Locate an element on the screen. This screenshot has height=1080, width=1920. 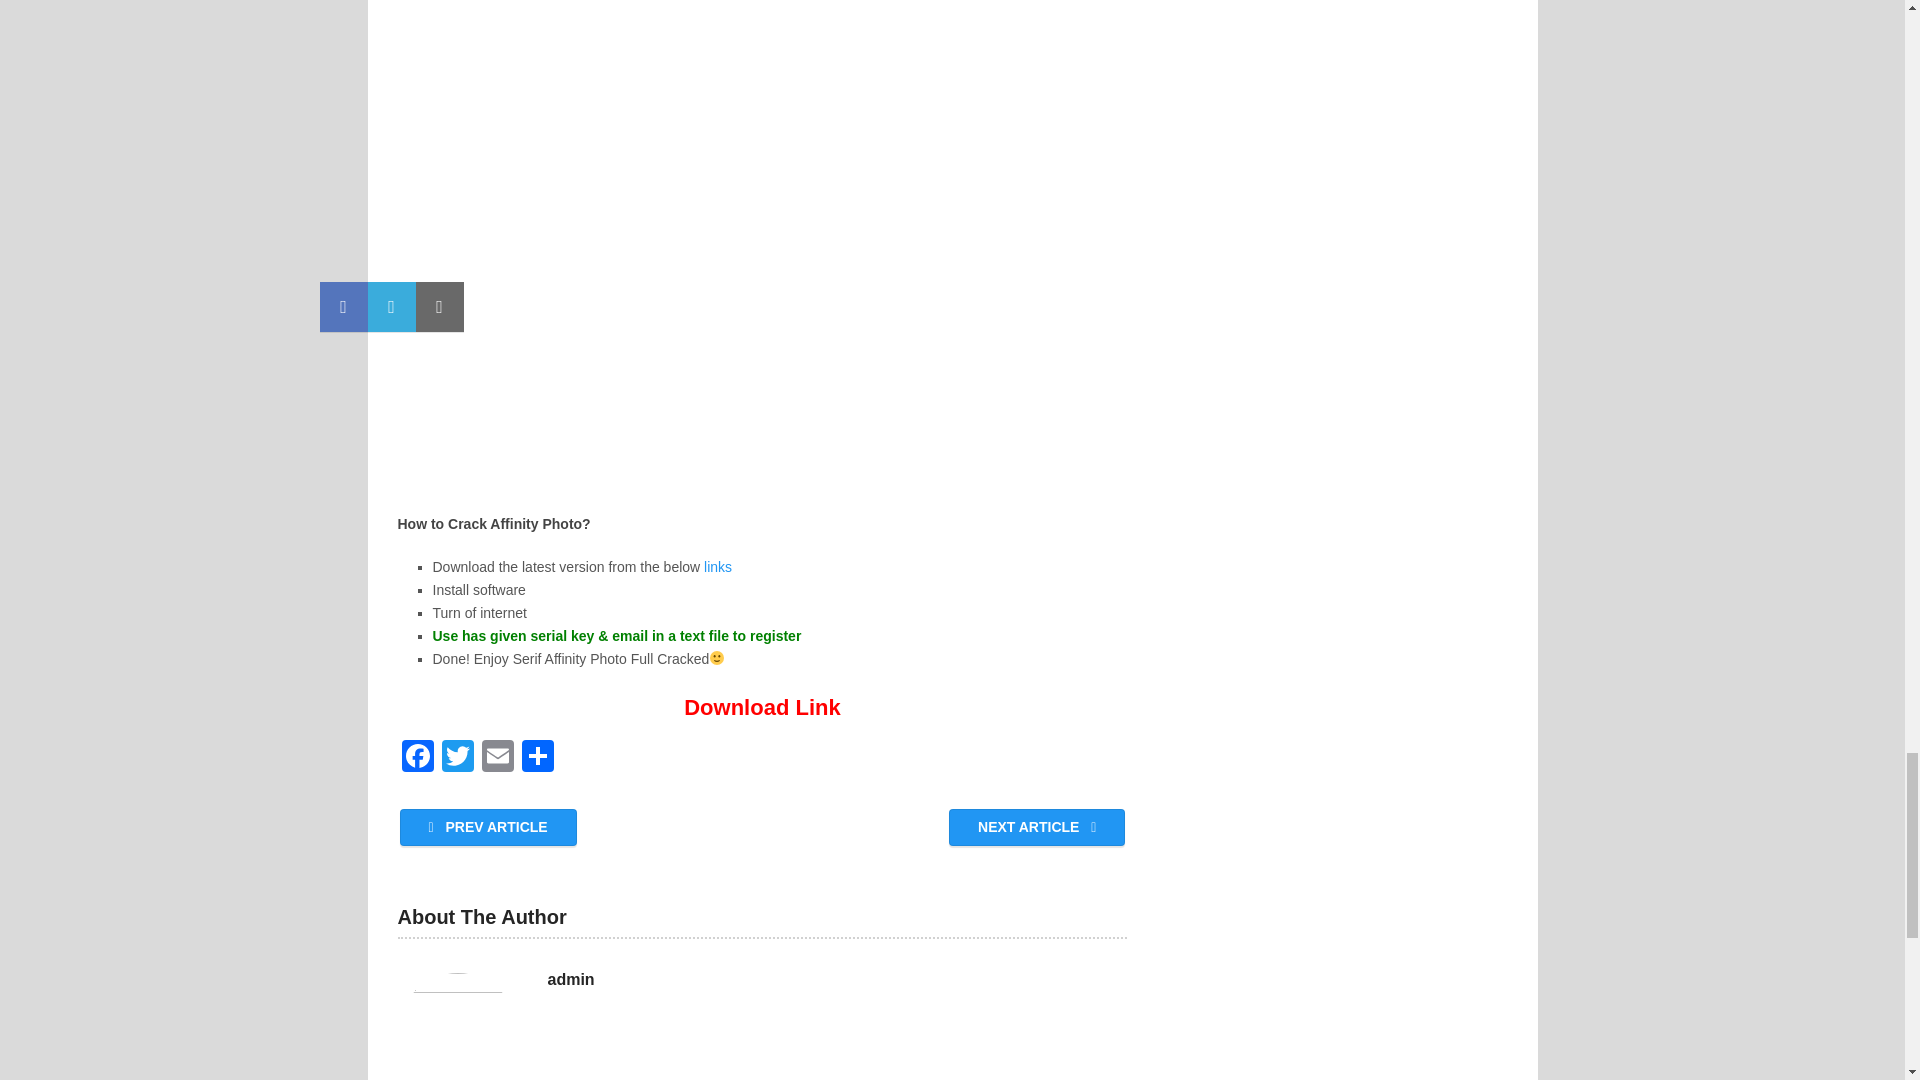
links is located at coordinates (716, 566).